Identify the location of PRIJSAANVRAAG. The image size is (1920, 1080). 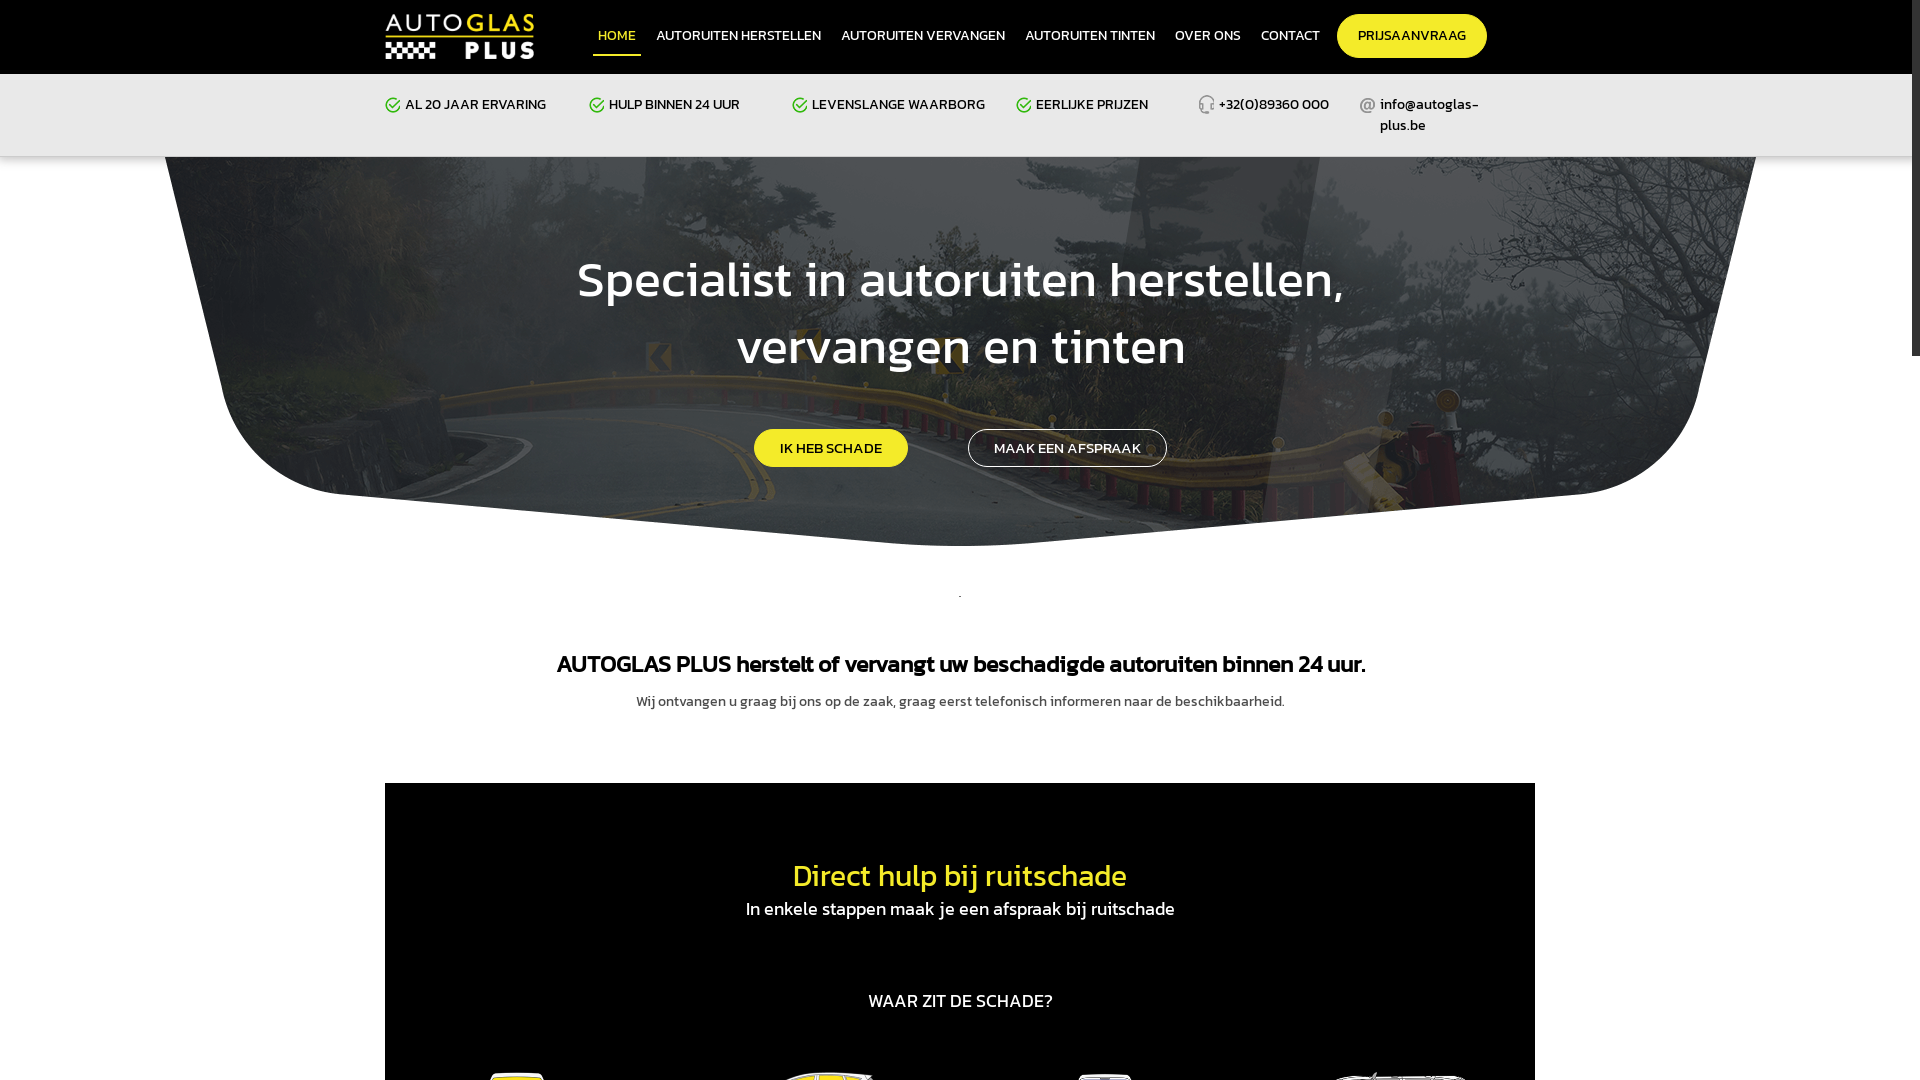
(1412, 36).